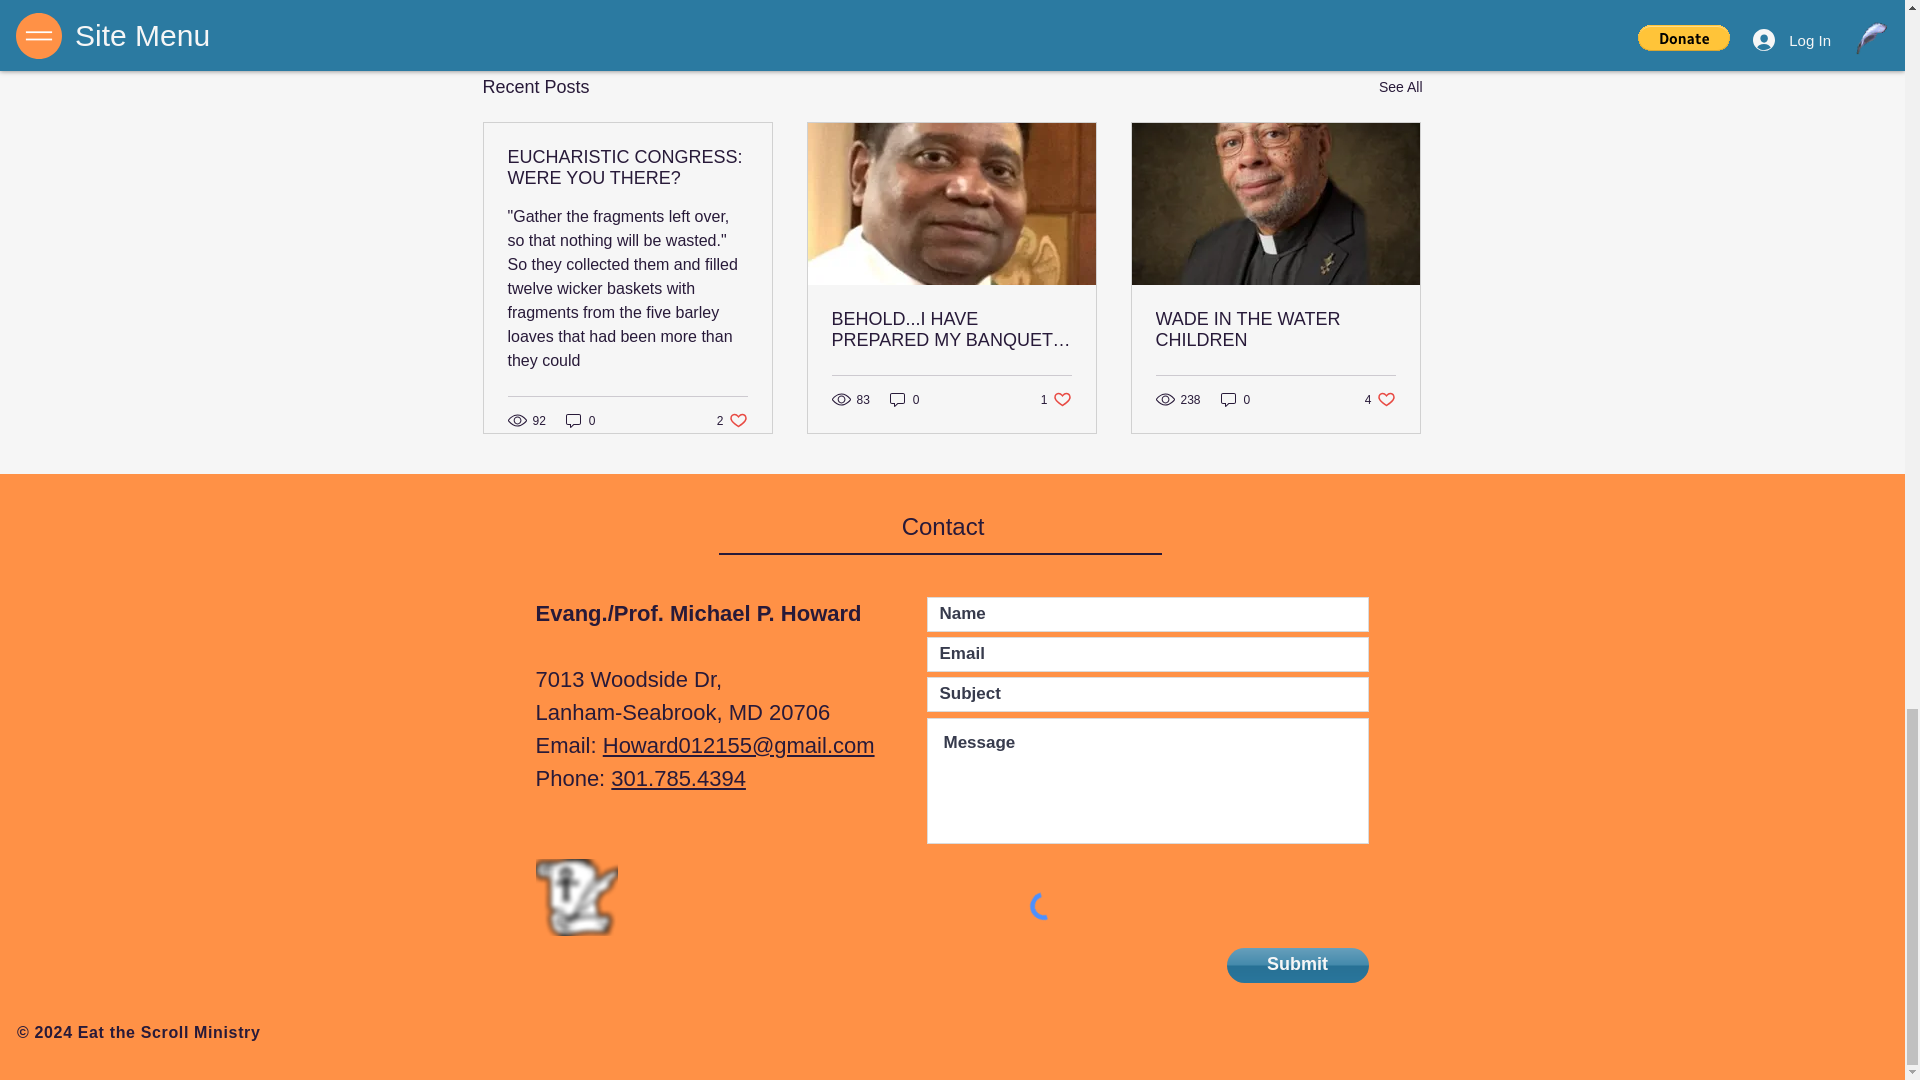 This screenshot has width=1920, height=1080. I want to click on 0, so click(1400, 87).